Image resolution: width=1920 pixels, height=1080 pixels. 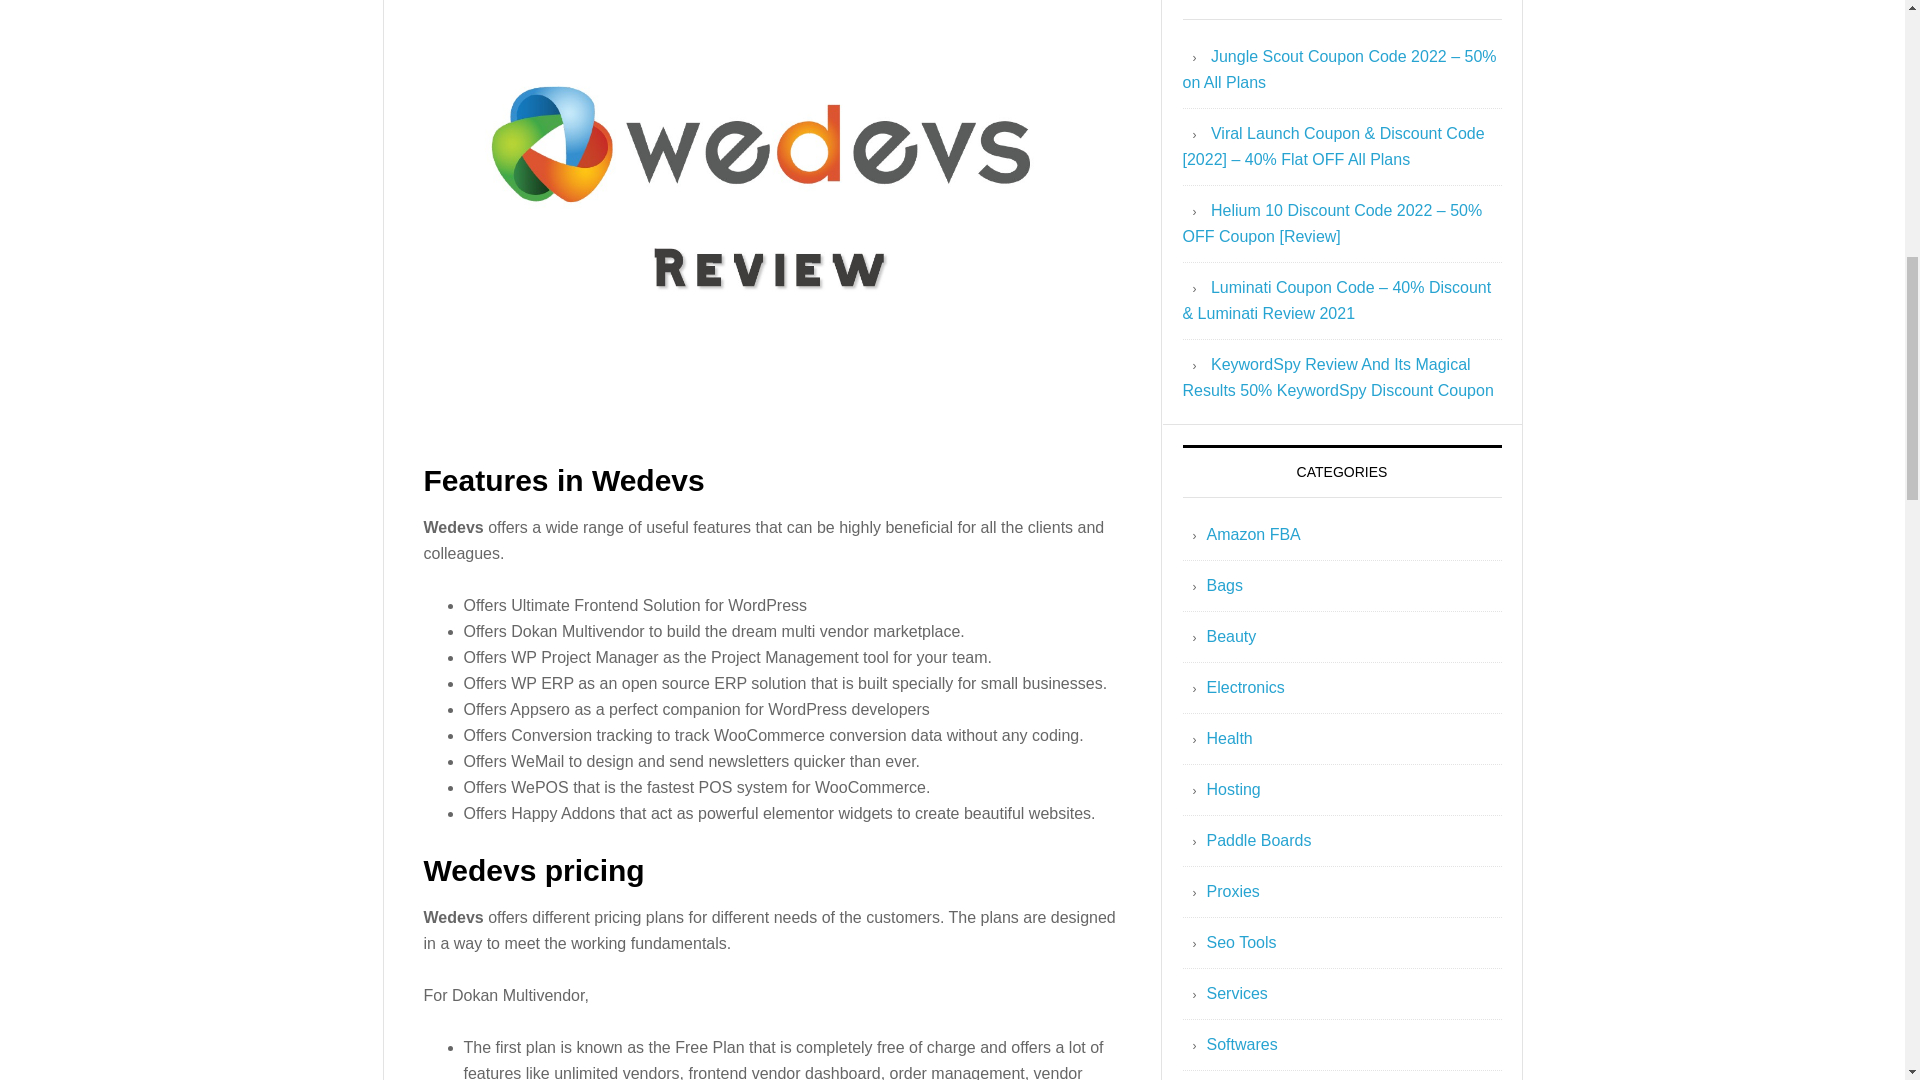 I want to click on Softwares, so click(x=1240, y=1044).